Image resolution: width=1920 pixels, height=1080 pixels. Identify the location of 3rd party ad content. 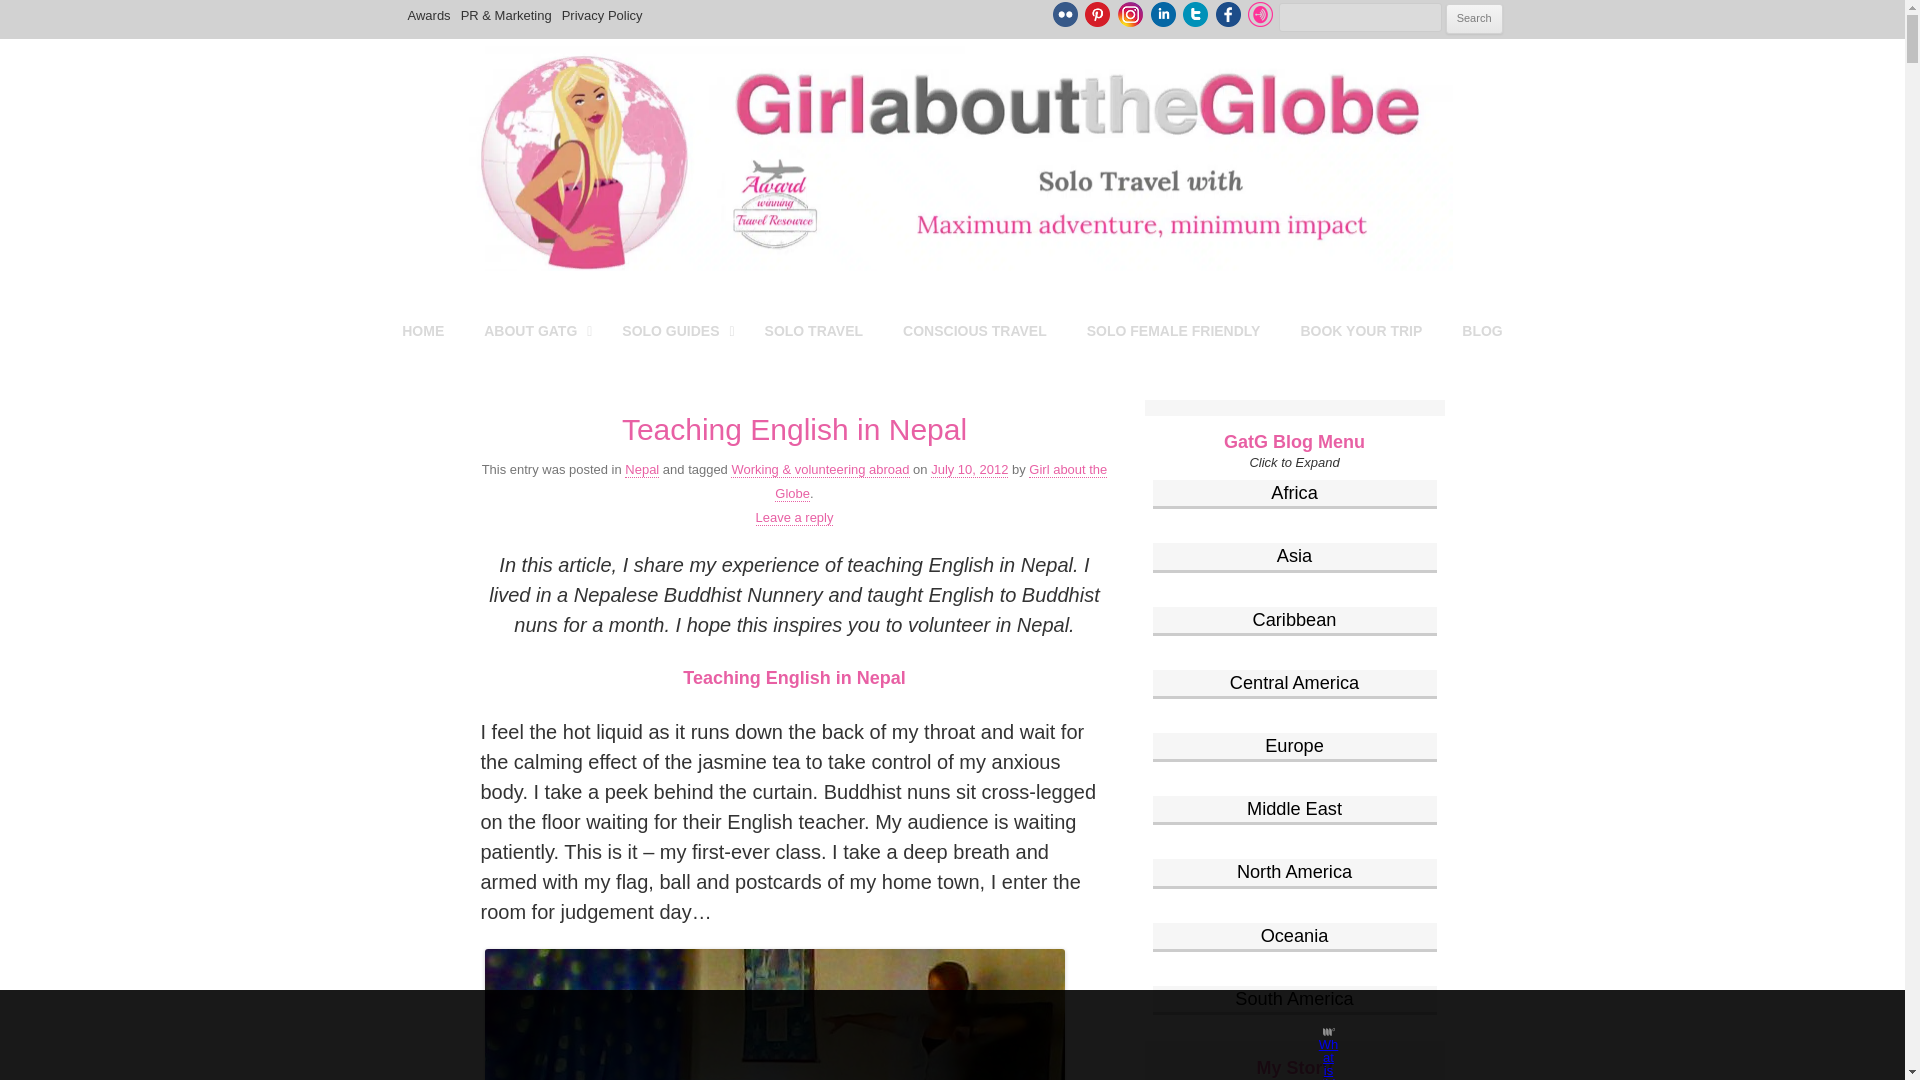
(934, 1035).